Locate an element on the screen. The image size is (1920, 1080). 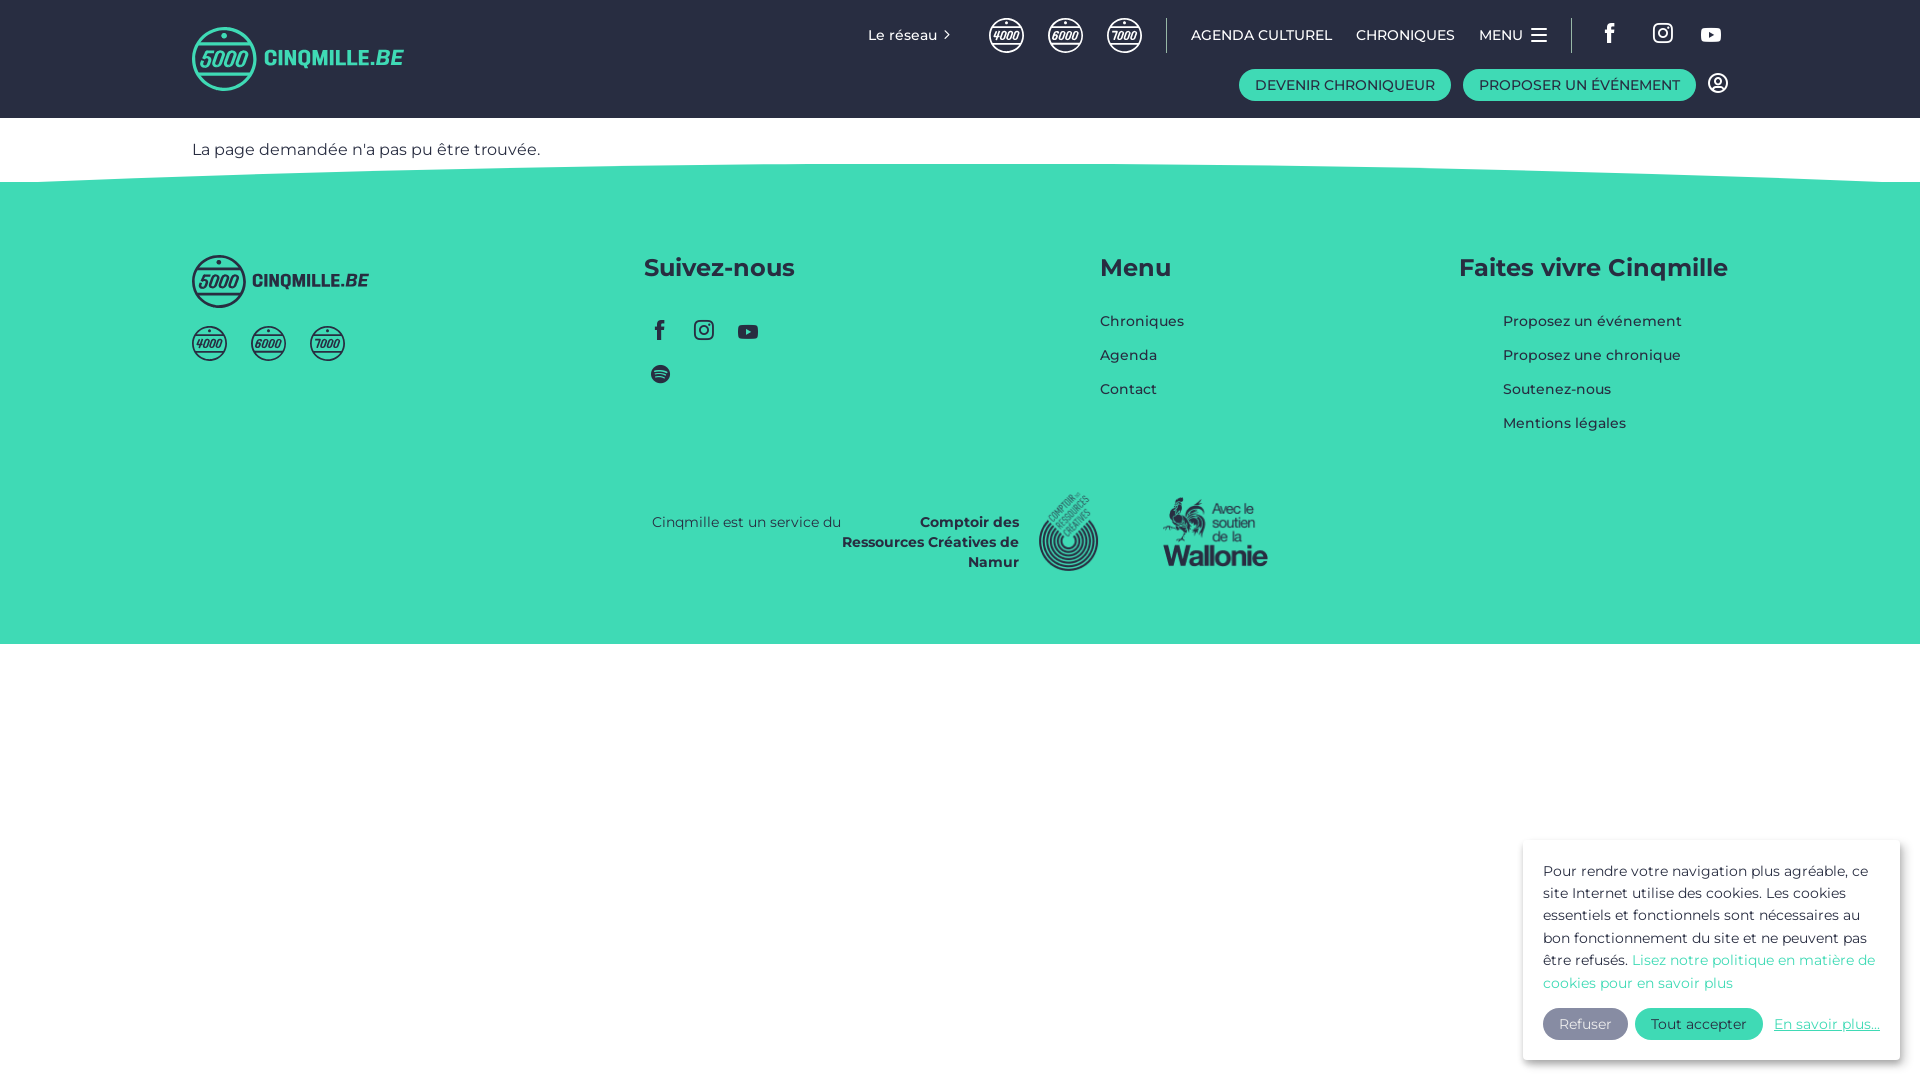
instagram is located at coordinates (1664, 35).